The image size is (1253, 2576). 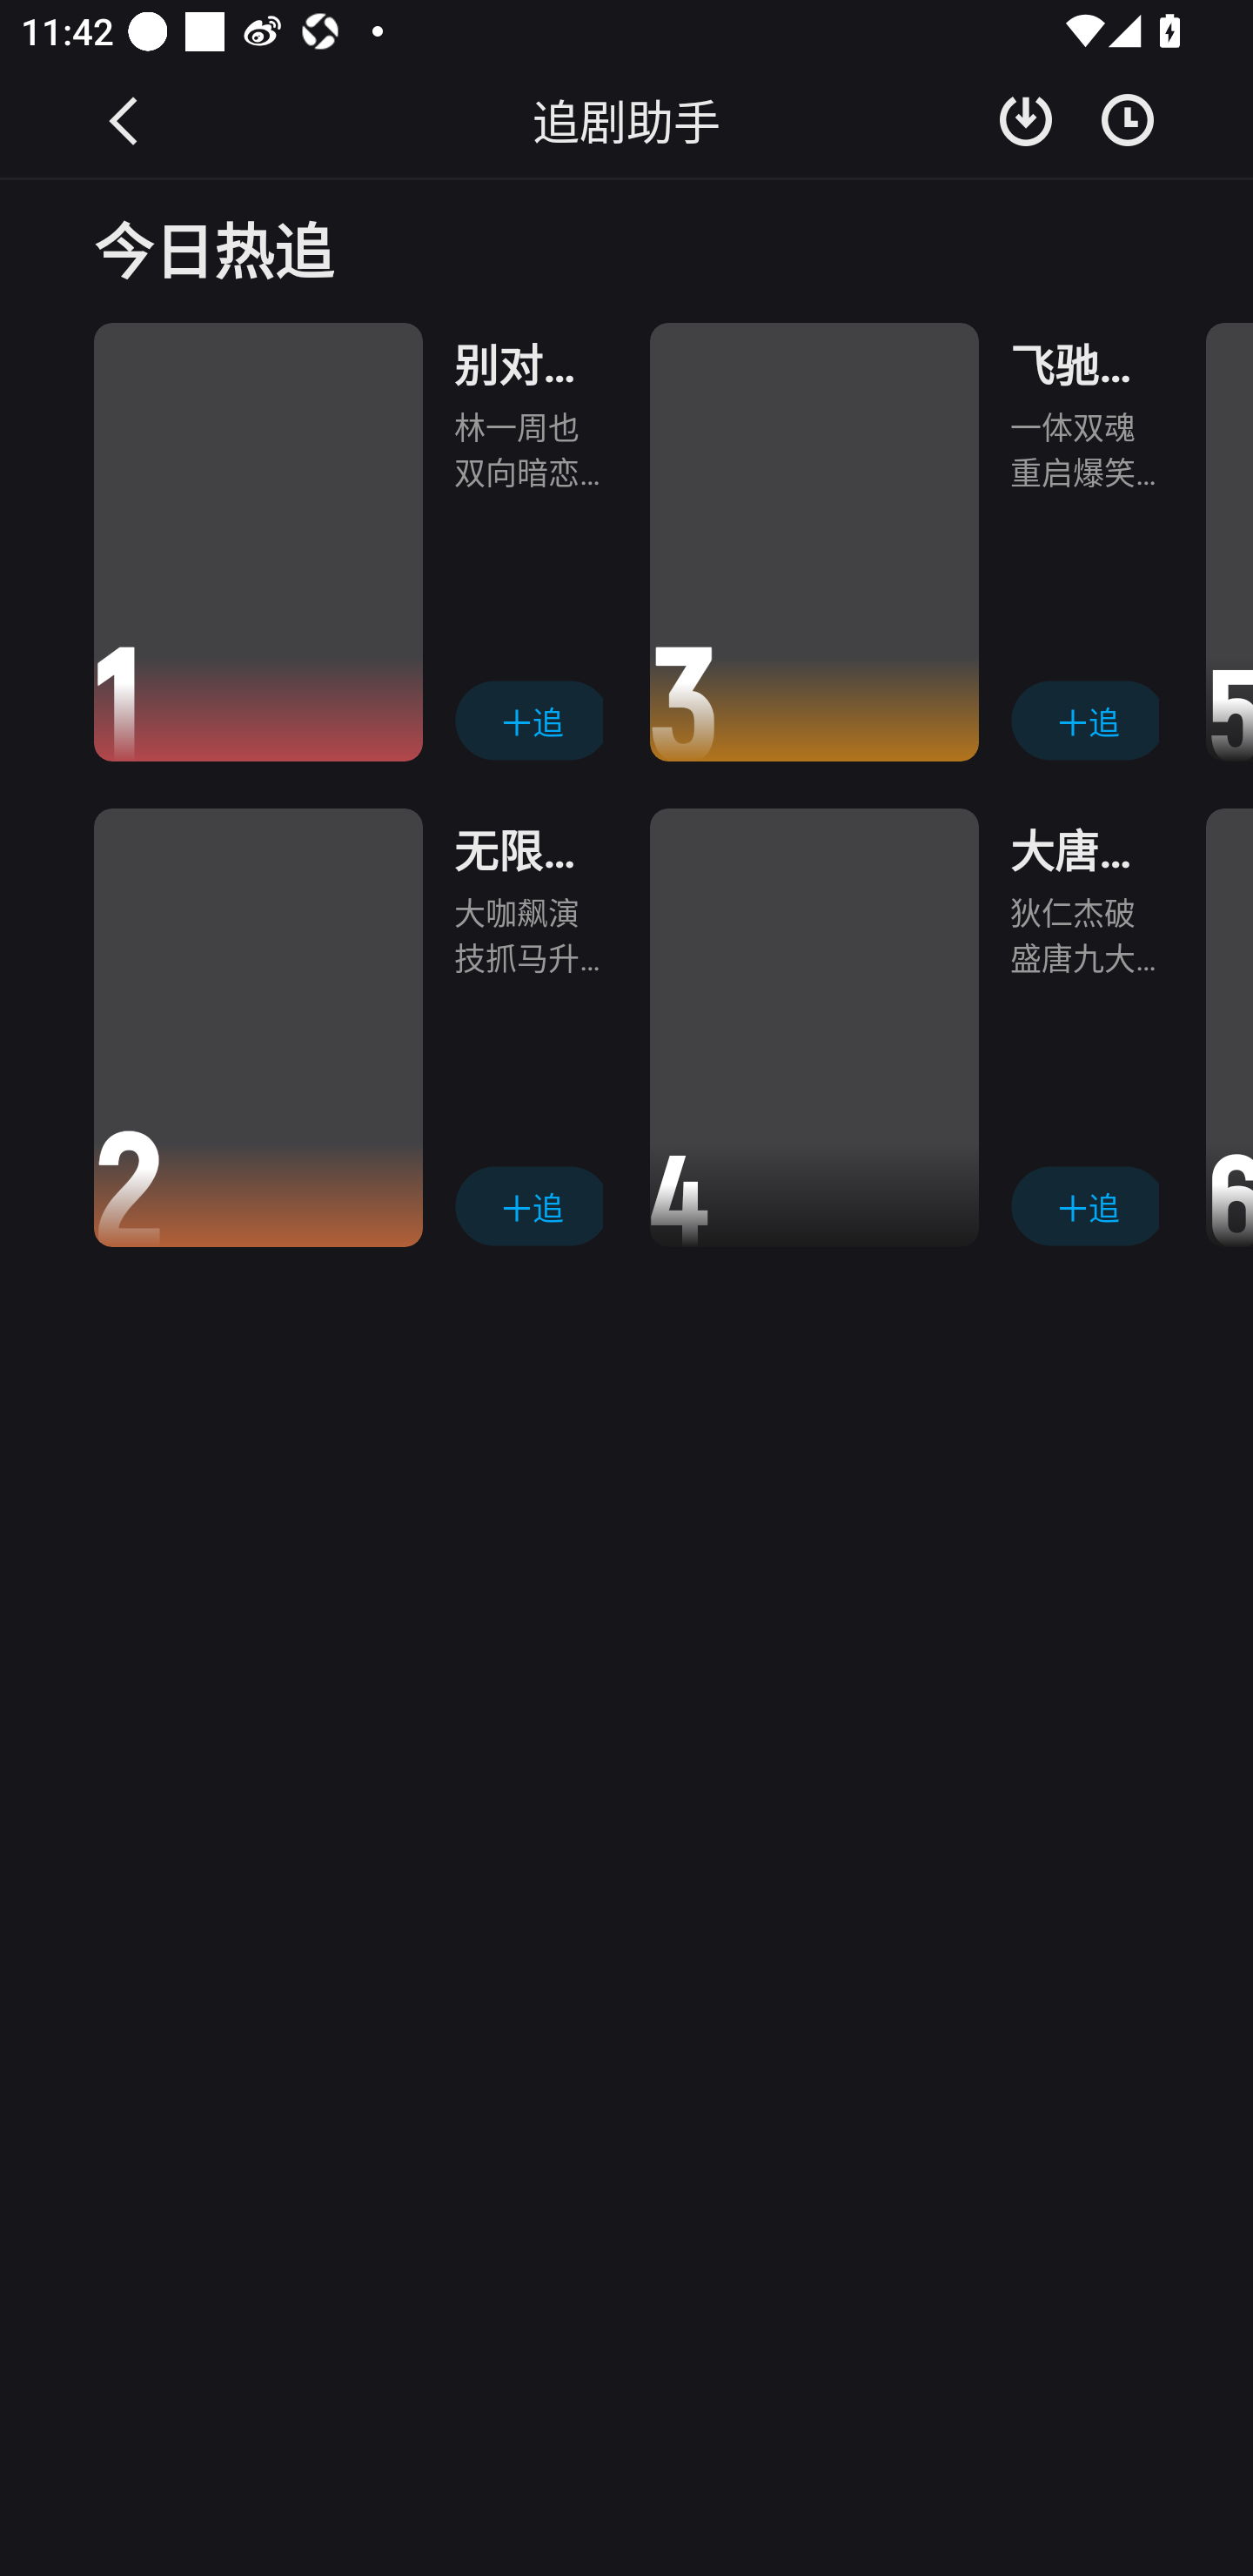 I want to click on 下载, so click(x=1026, y=119).